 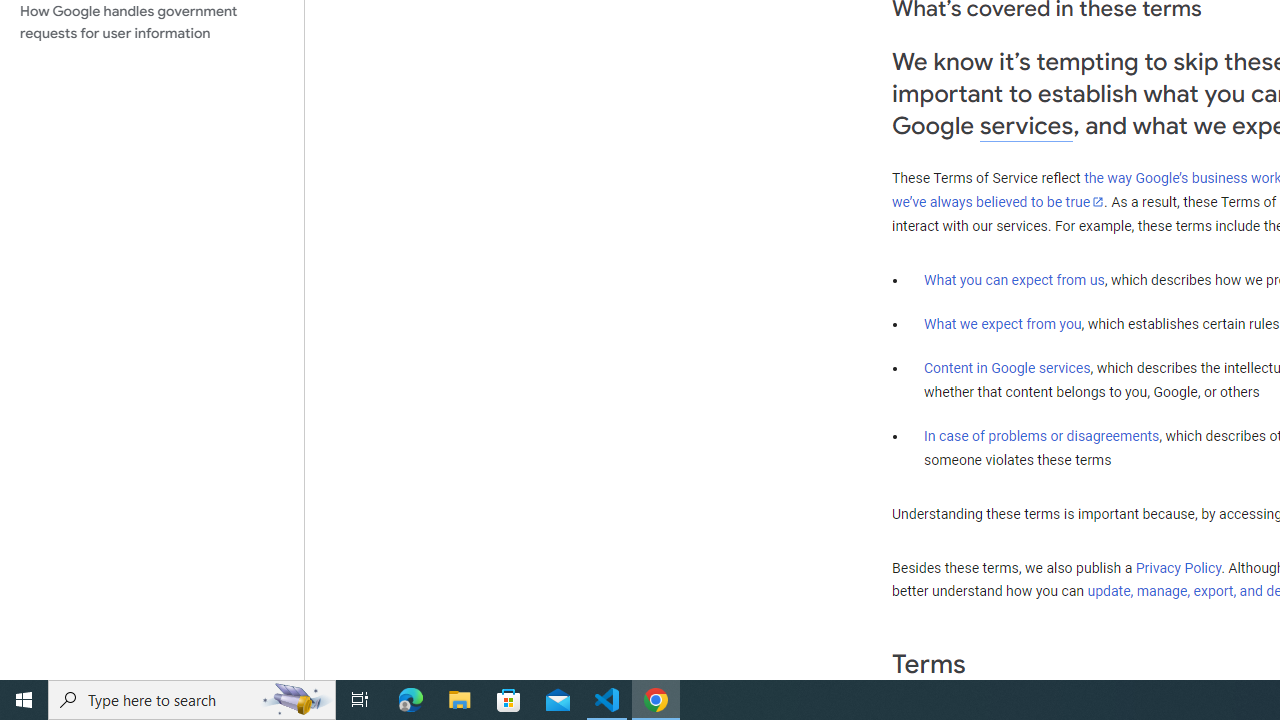 What do you see at coordinates (1014, 279) in the screenshot?
I see `What you can expect from us` at bounding box center [1014, 279].